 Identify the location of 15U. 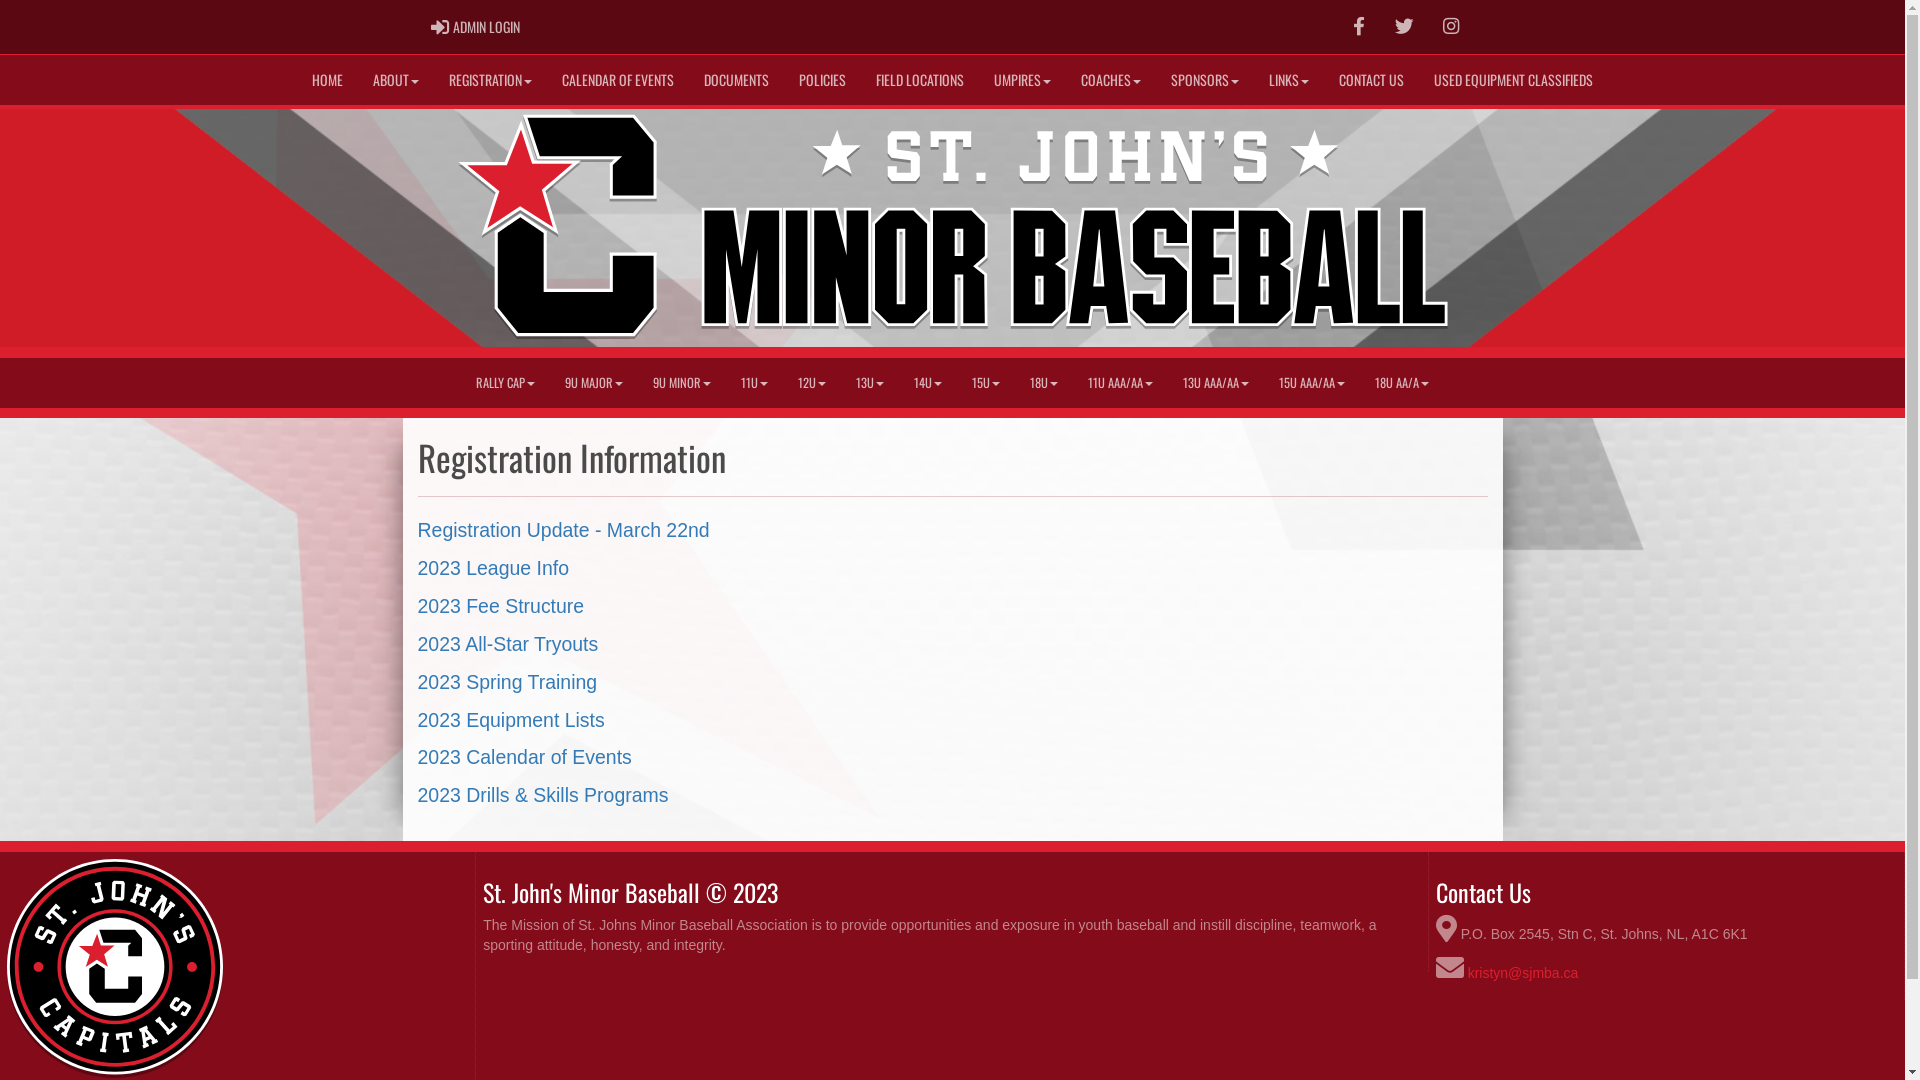
(986, 383).